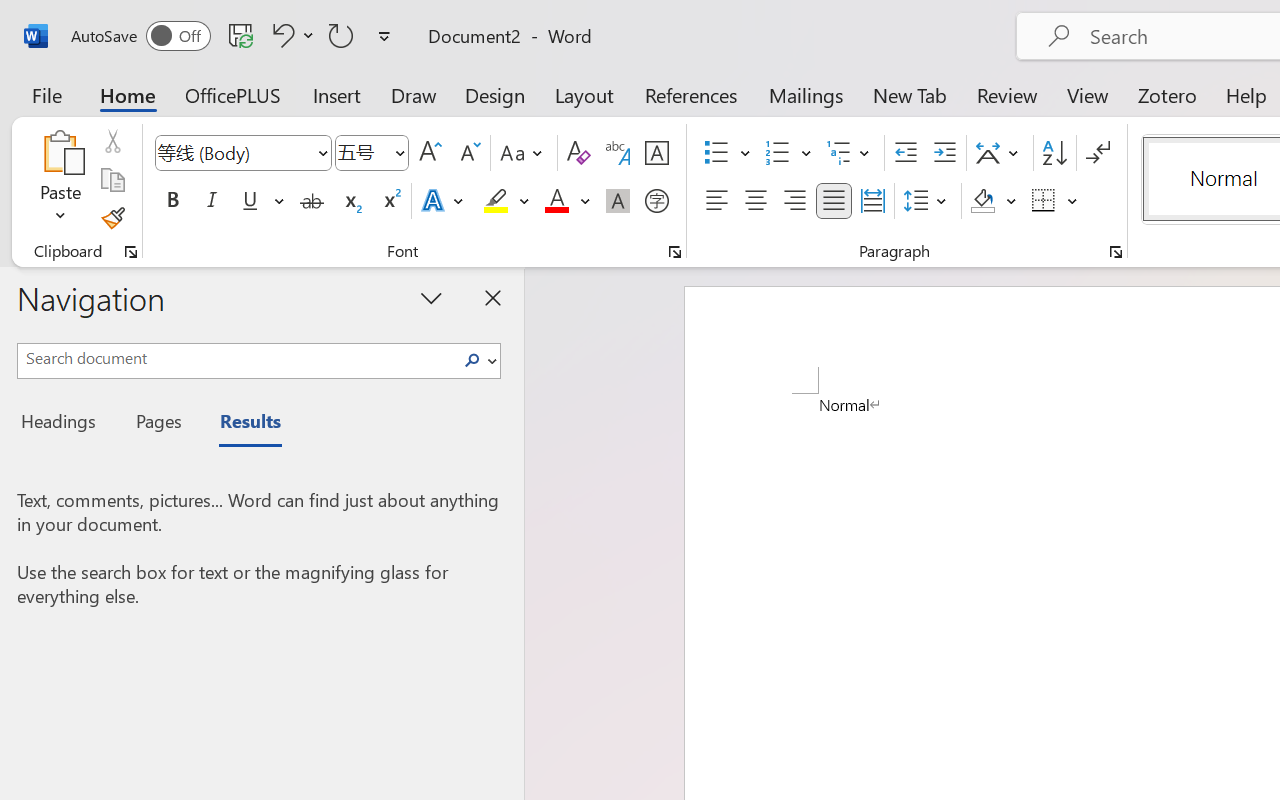 The height and width of the screenshot is (800, 1280). What do you see at coordinates (834, 201) in the screenshot?
I see `Justify` at bounding box center [834, 201].